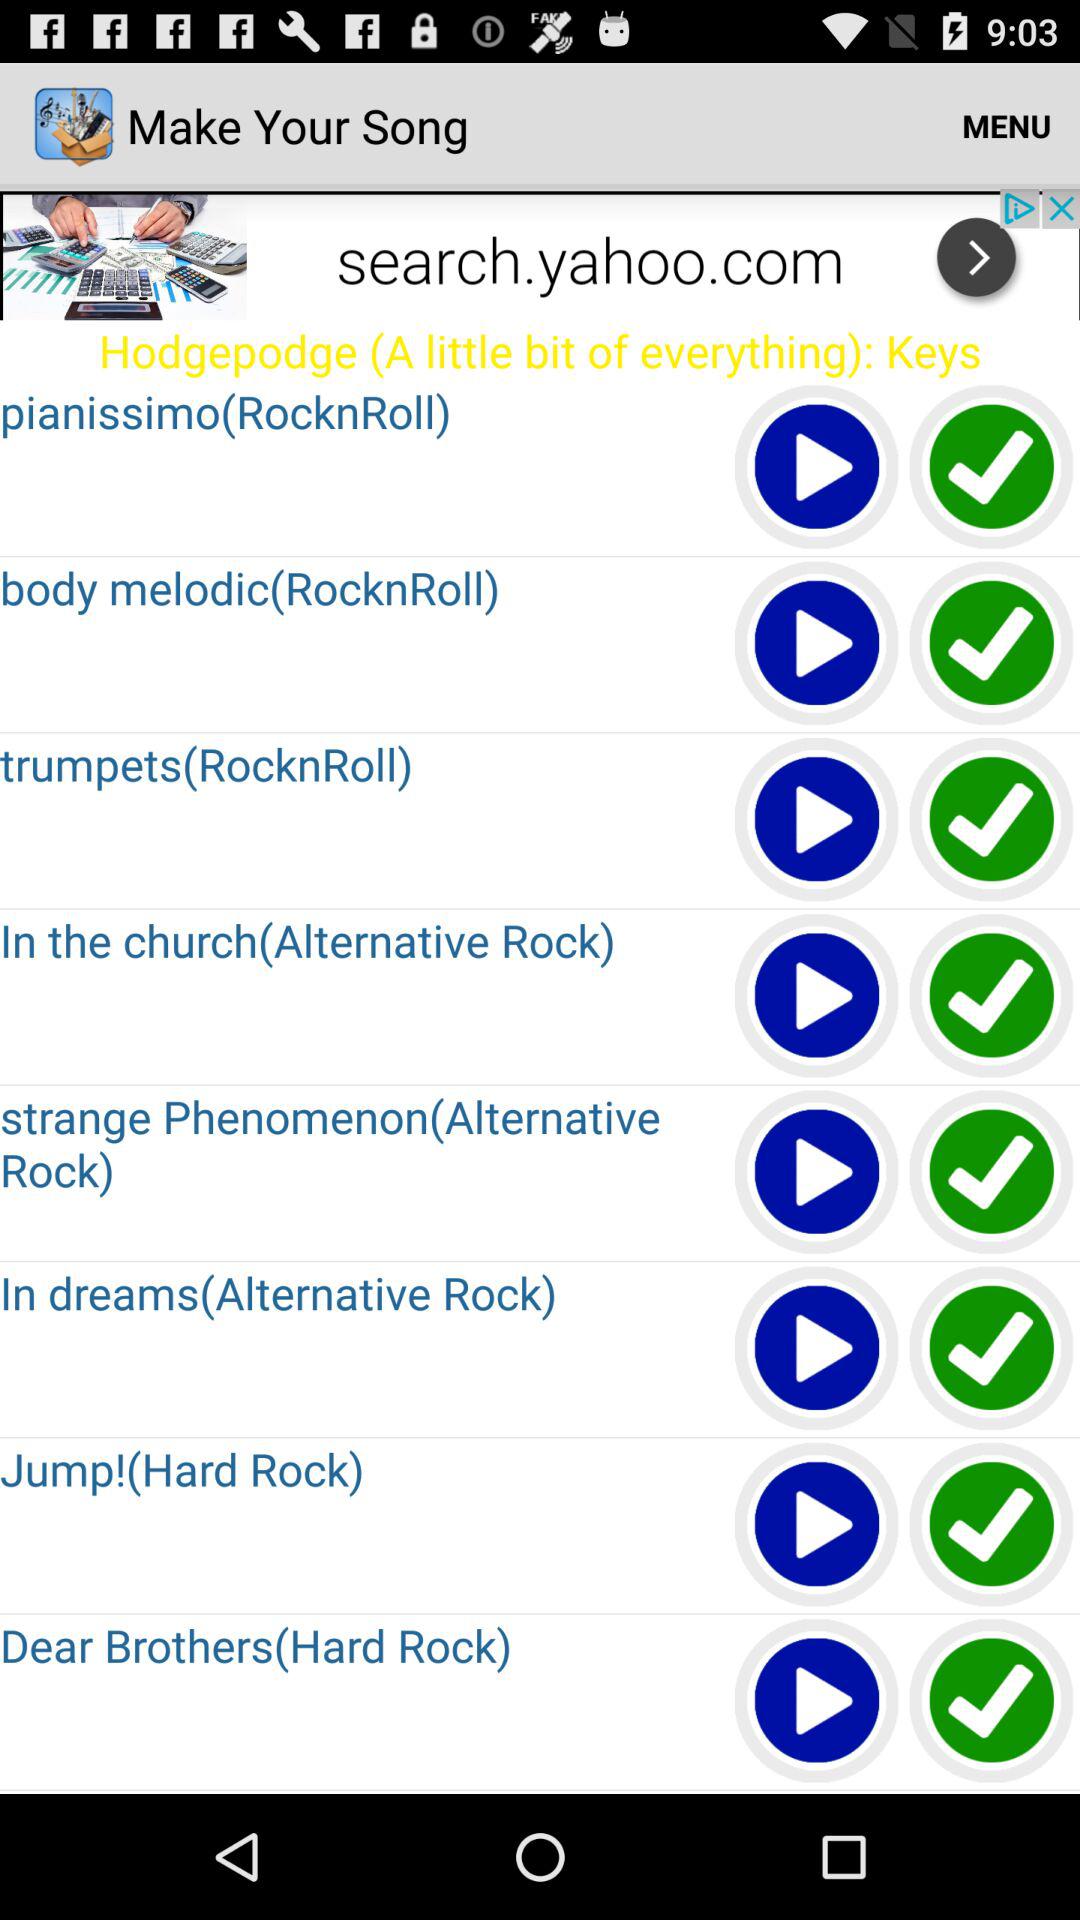 Image resolution: width=1080 pixels, height=1920 pixels. Describe the element at coordinates (992, 820) in the screenshot. I see `select button` at that location.